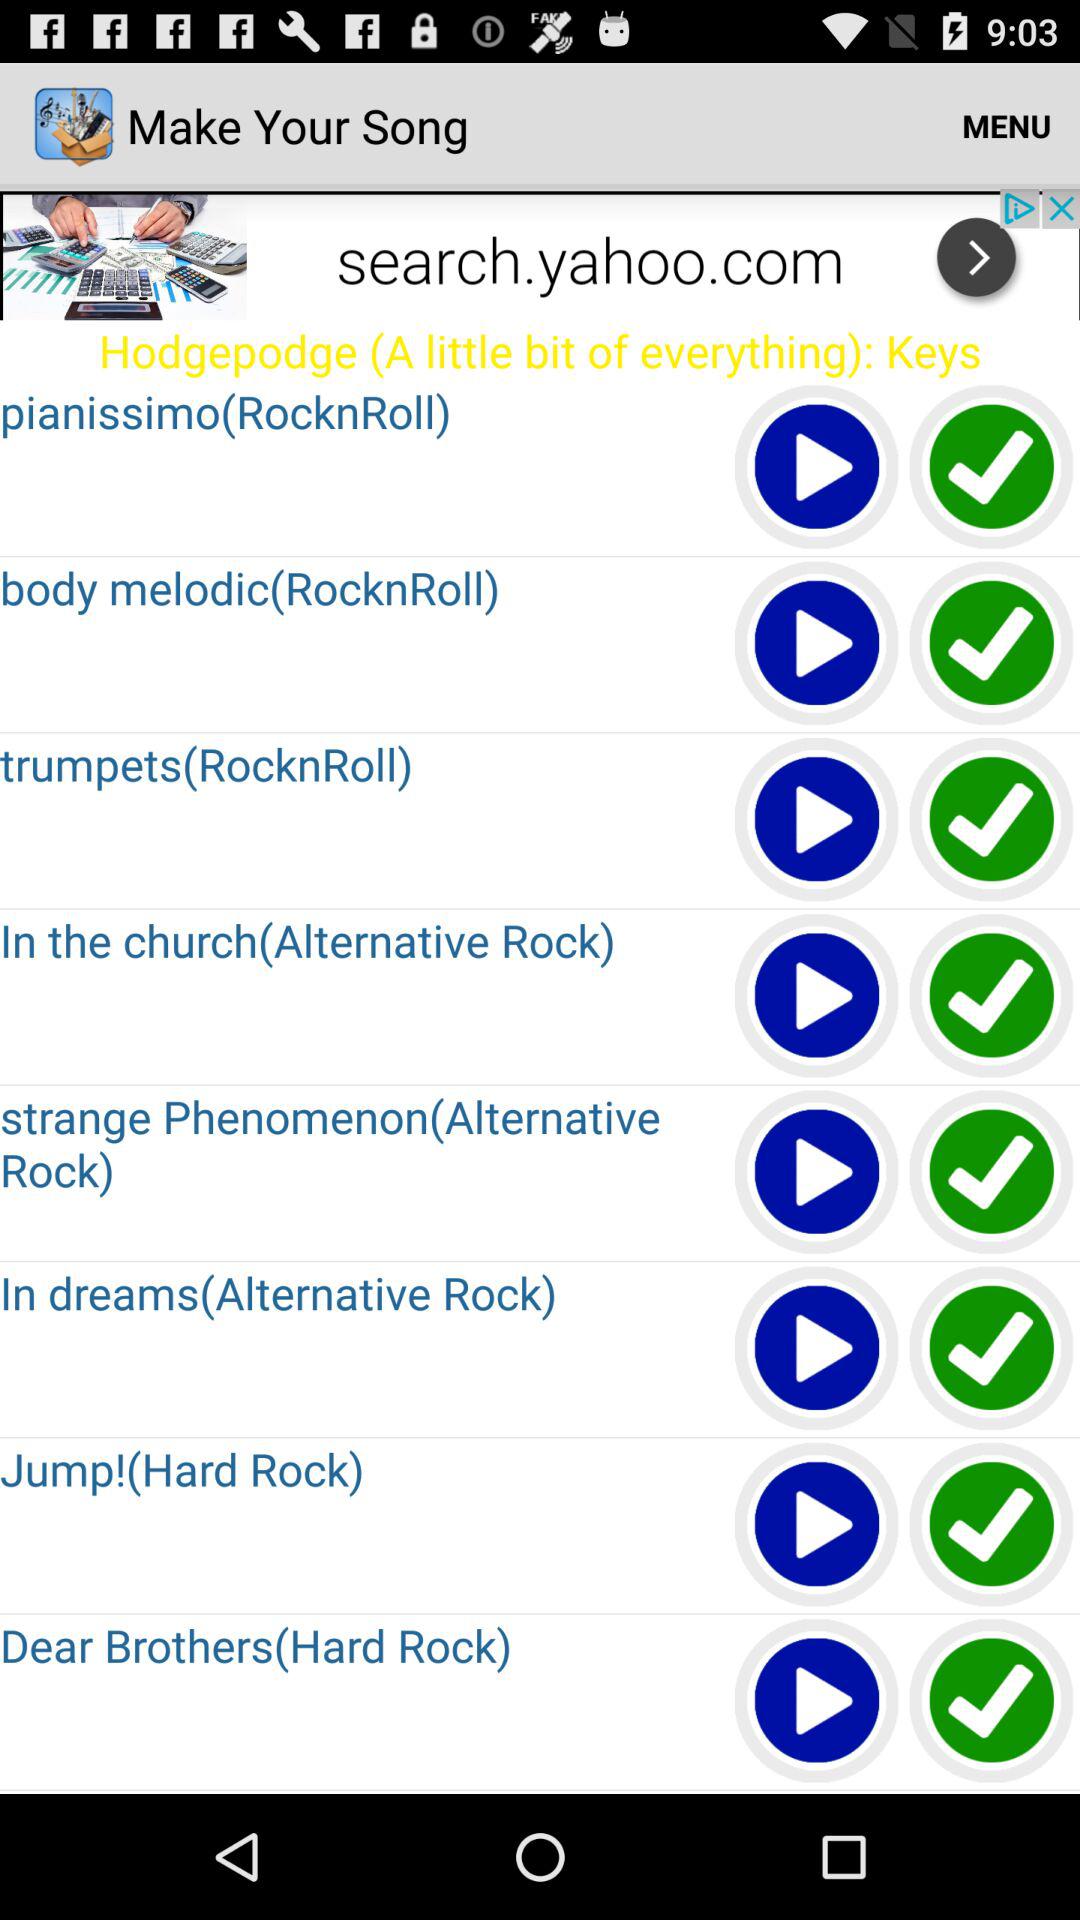 Image resolution: width=1080 pixels, height=1920 pixels. Describe the element at coordinates (992, 820) in the screenshot. I see `select button` at that location.